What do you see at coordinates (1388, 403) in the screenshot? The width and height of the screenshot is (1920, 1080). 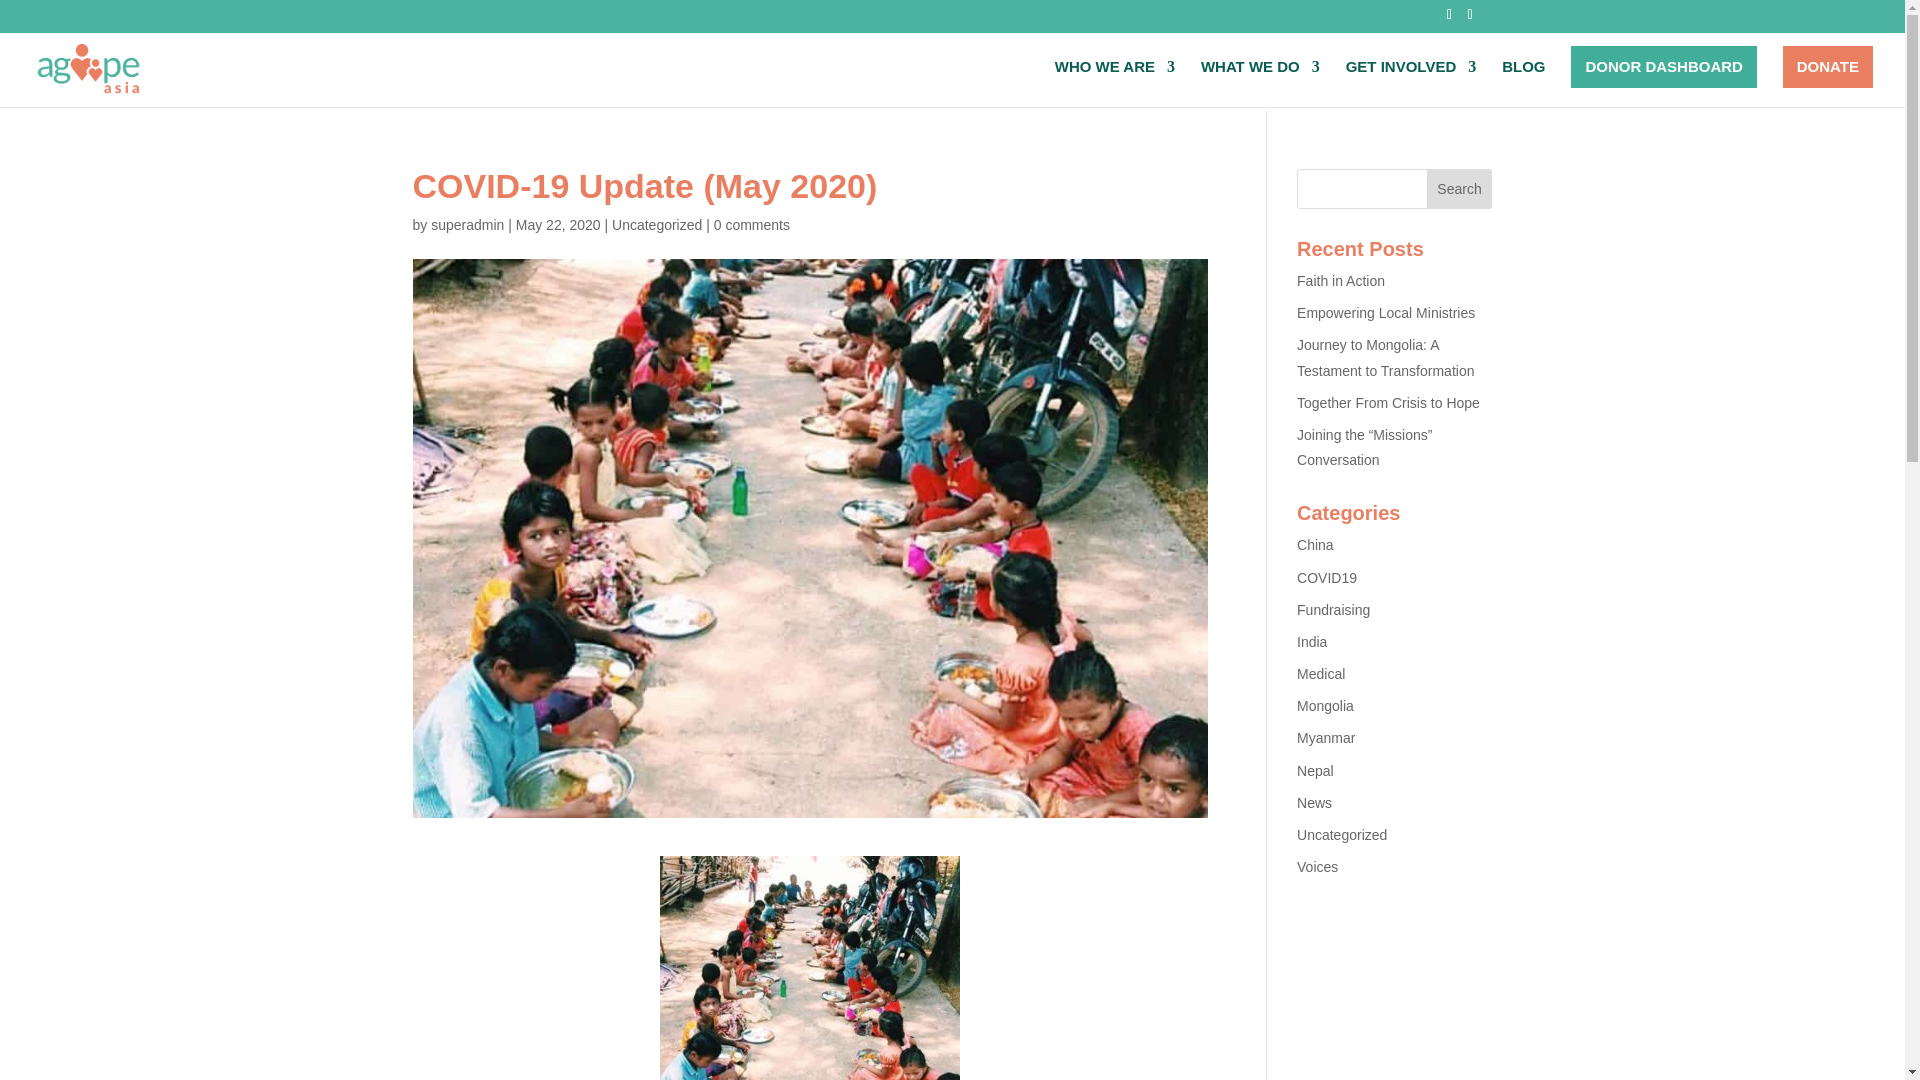 I see `Together From Crisis to Hope` at bounding box center [1388, 403].